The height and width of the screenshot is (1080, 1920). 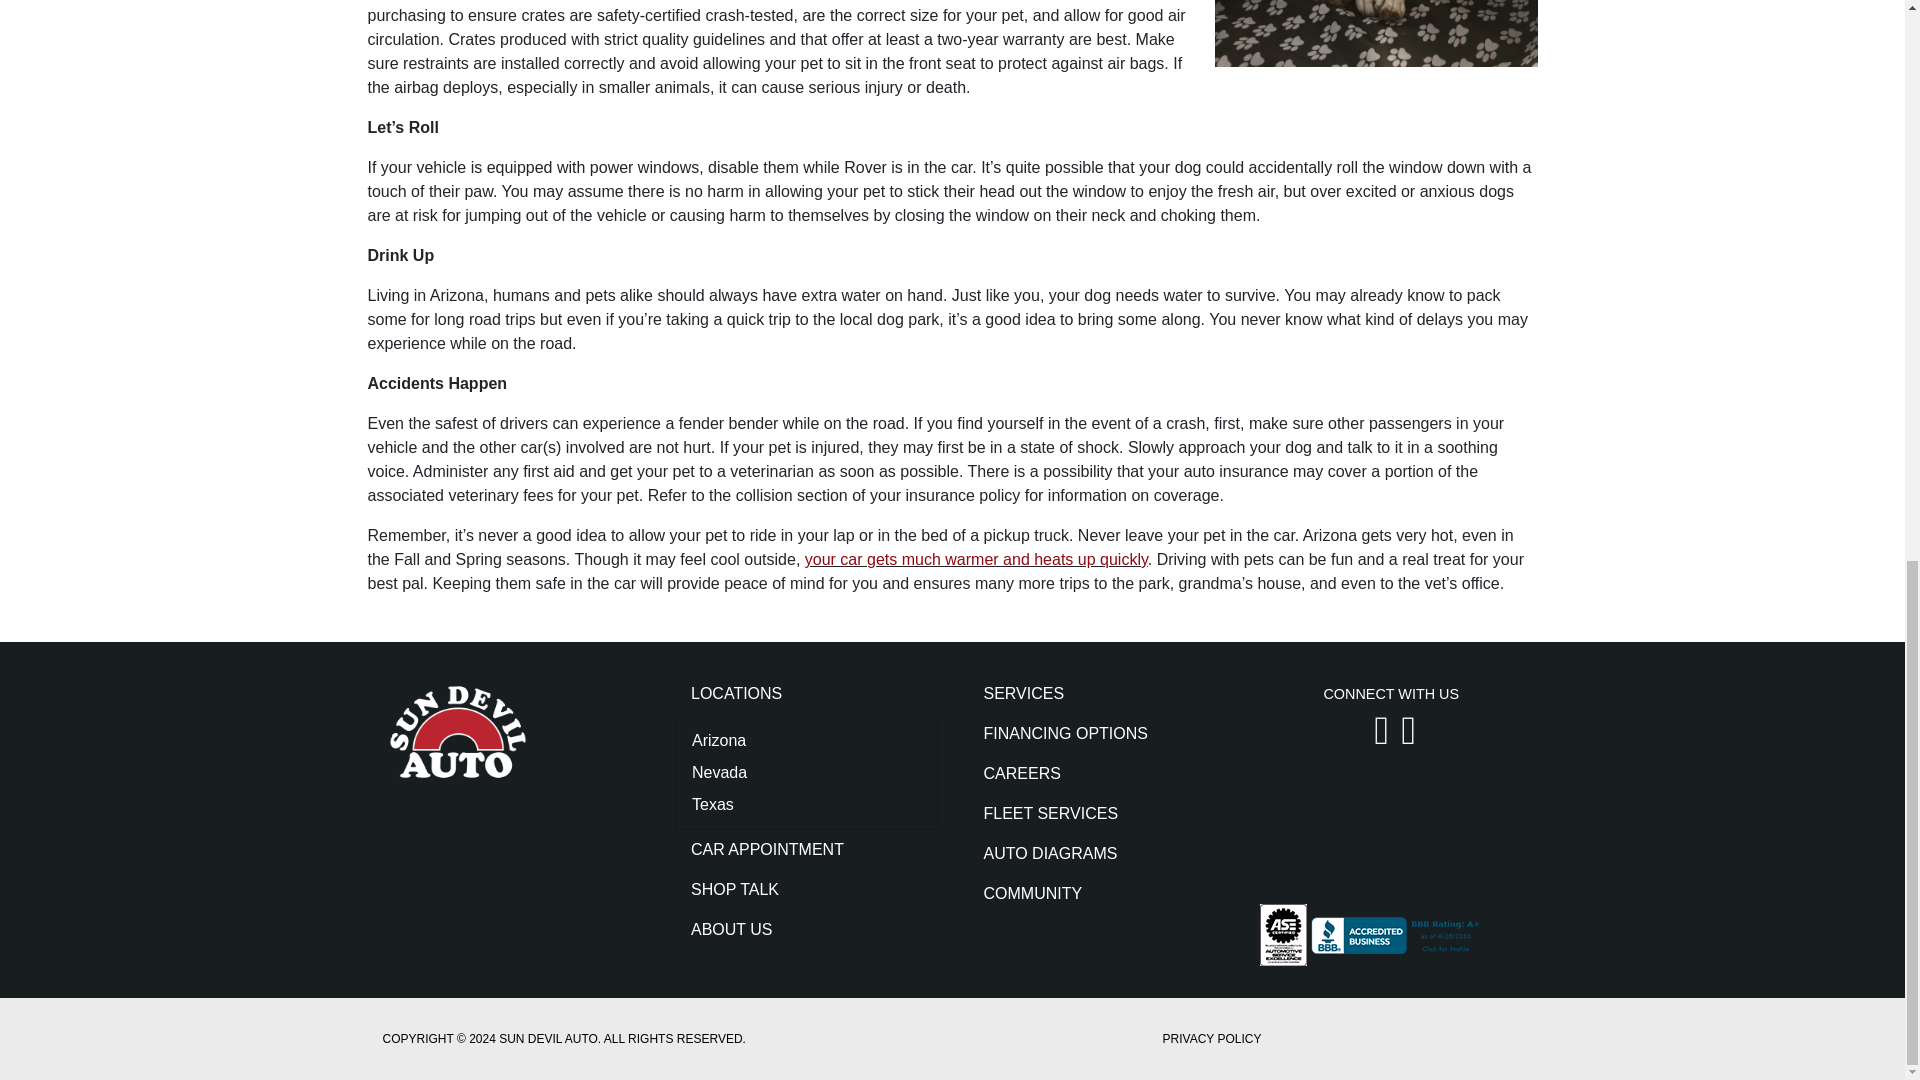 I want to click on Car Appointment, so click(x=806, y=850).